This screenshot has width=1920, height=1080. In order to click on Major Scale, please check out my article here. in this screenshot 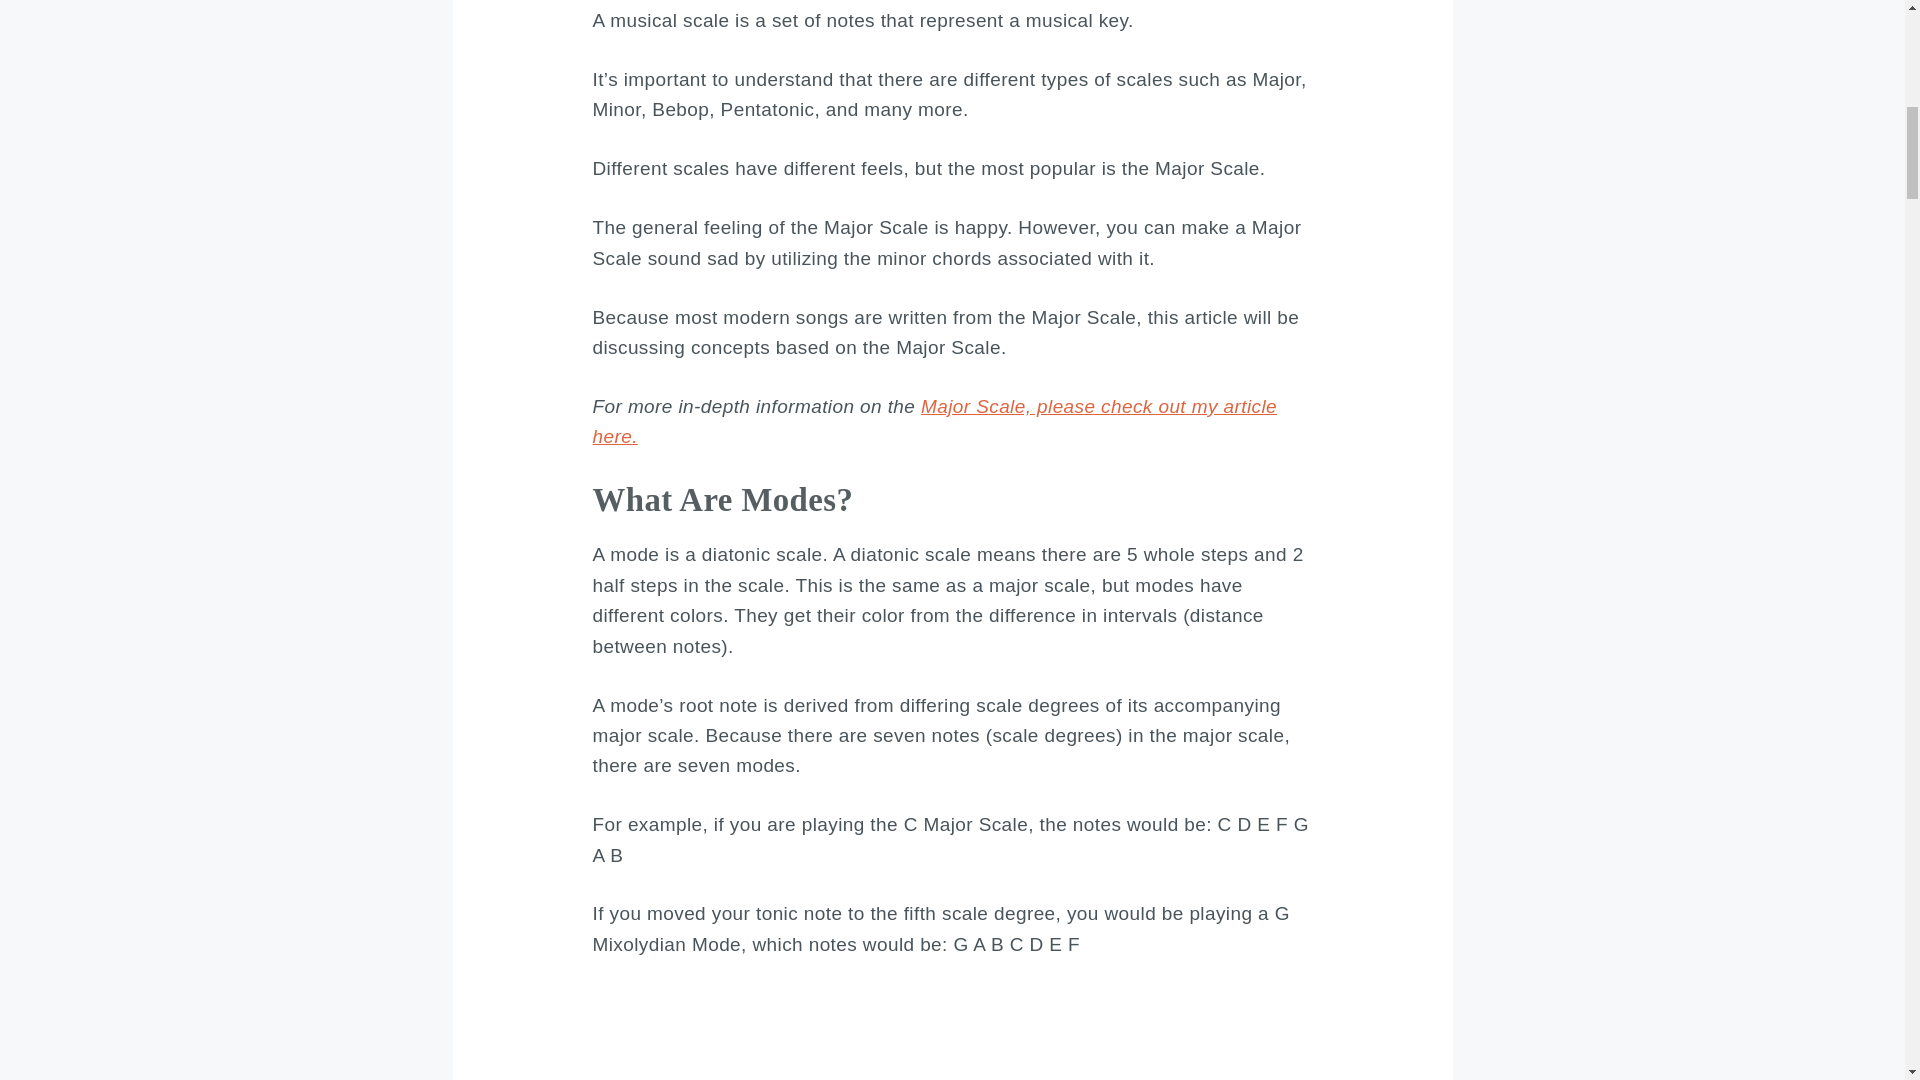, I will do `click(934, 422)`.